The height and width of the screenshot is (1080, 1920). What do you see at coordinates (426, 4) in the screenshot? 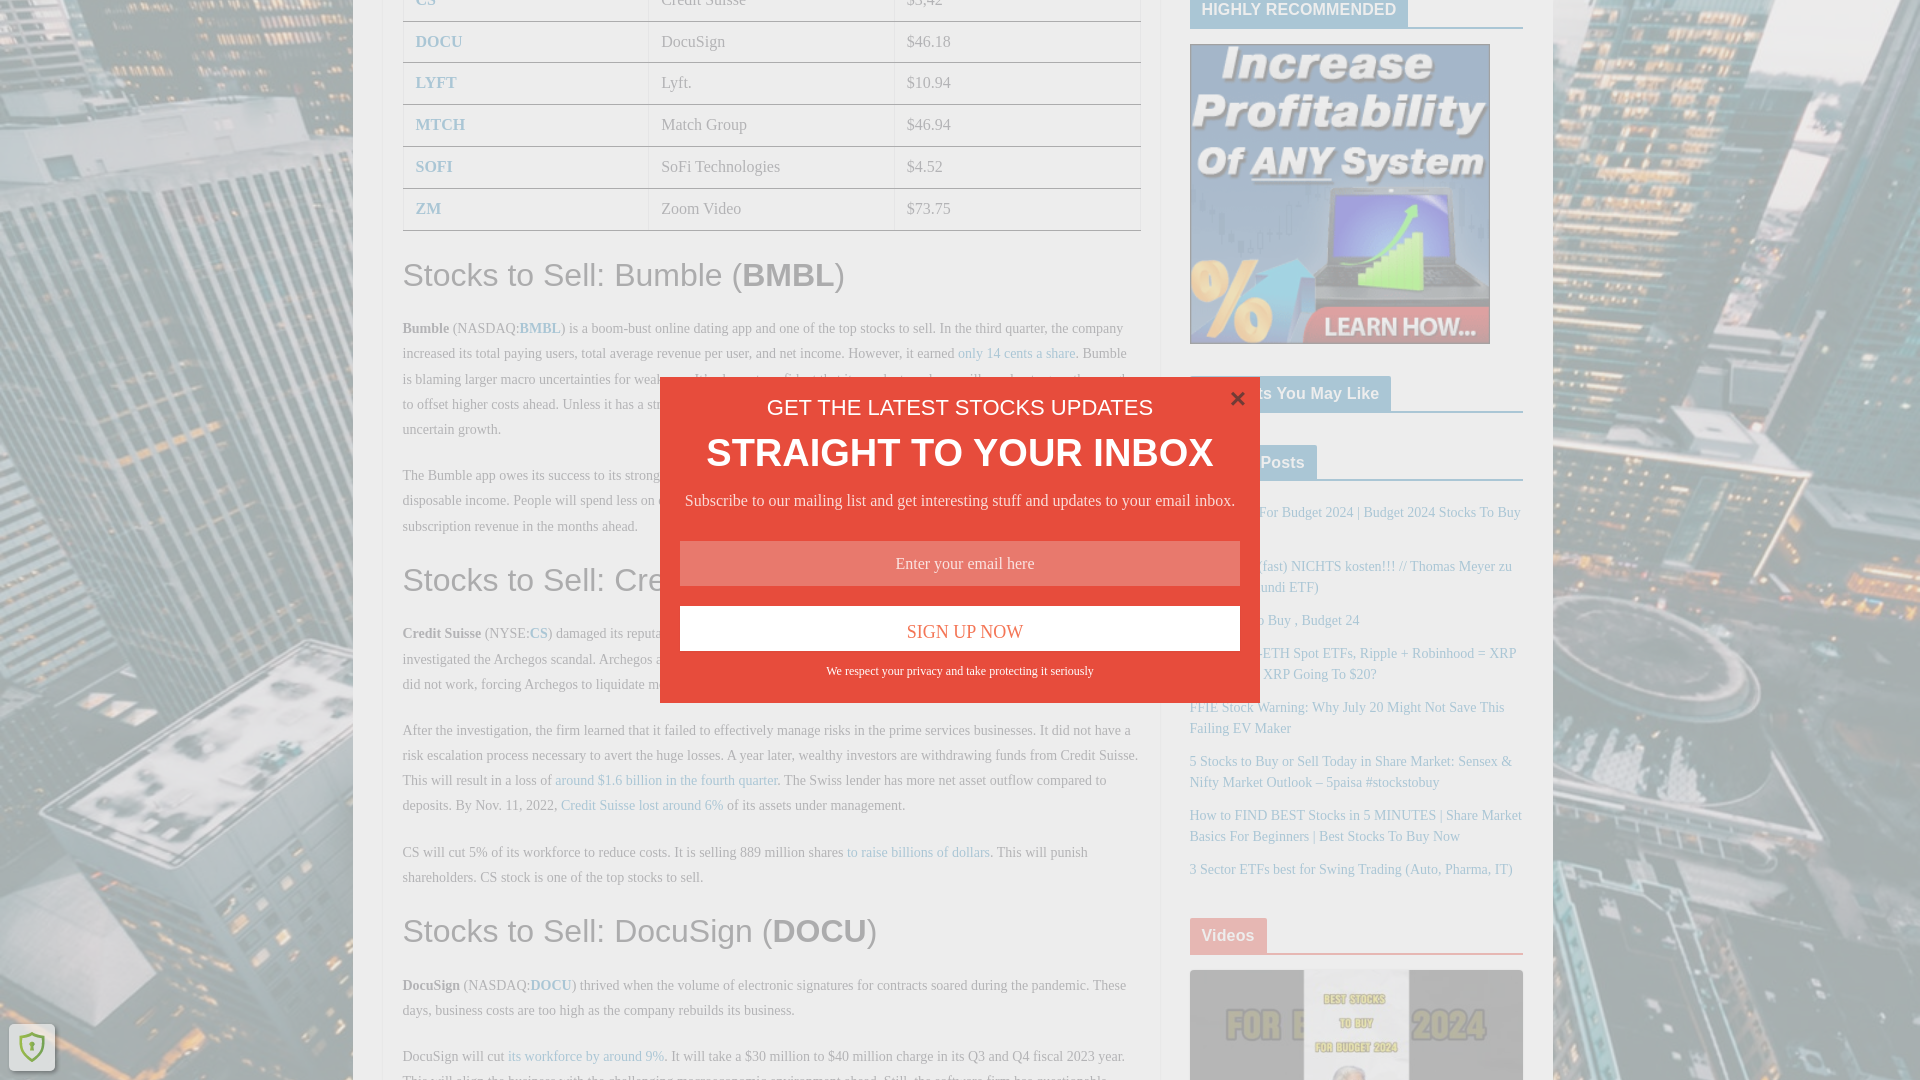
I see `CS` at bounding box center [426, 4].